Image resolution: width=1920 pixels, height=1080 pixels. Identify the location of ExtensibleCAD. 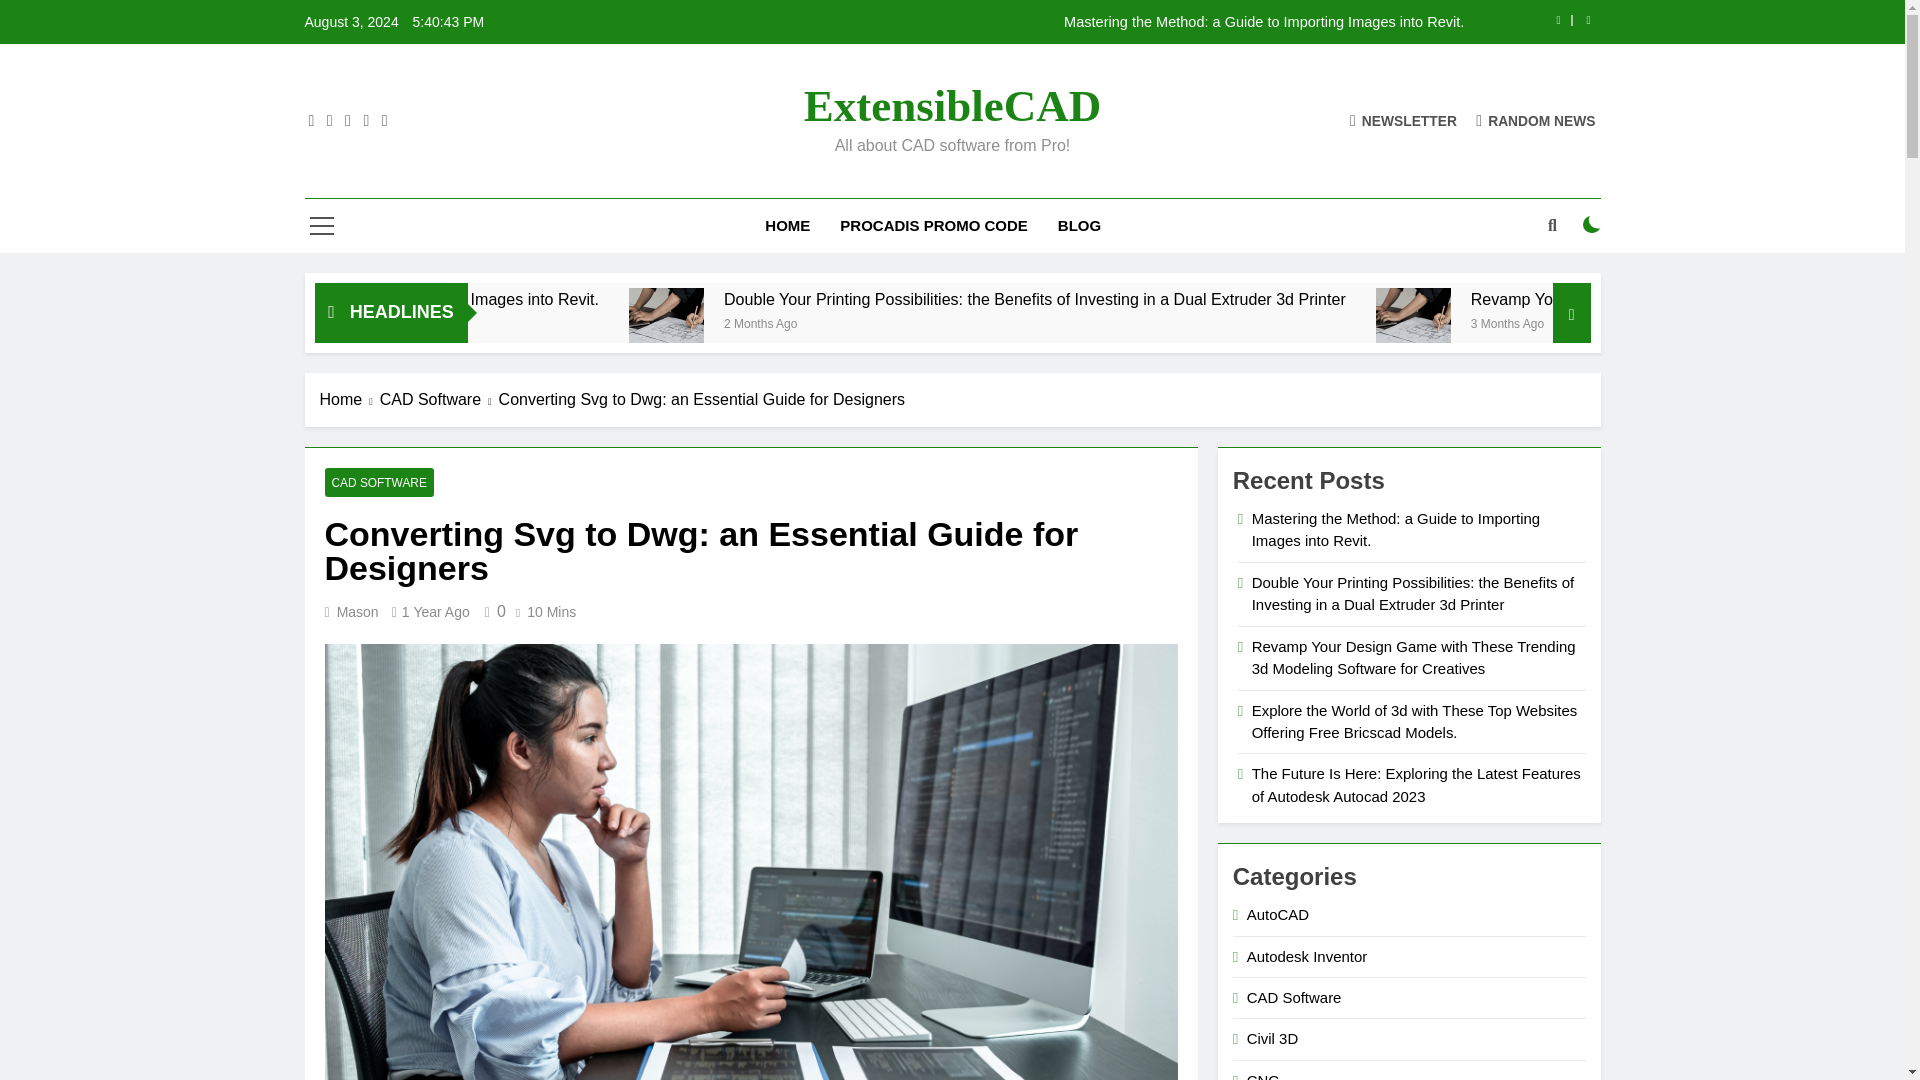
(953, 106).